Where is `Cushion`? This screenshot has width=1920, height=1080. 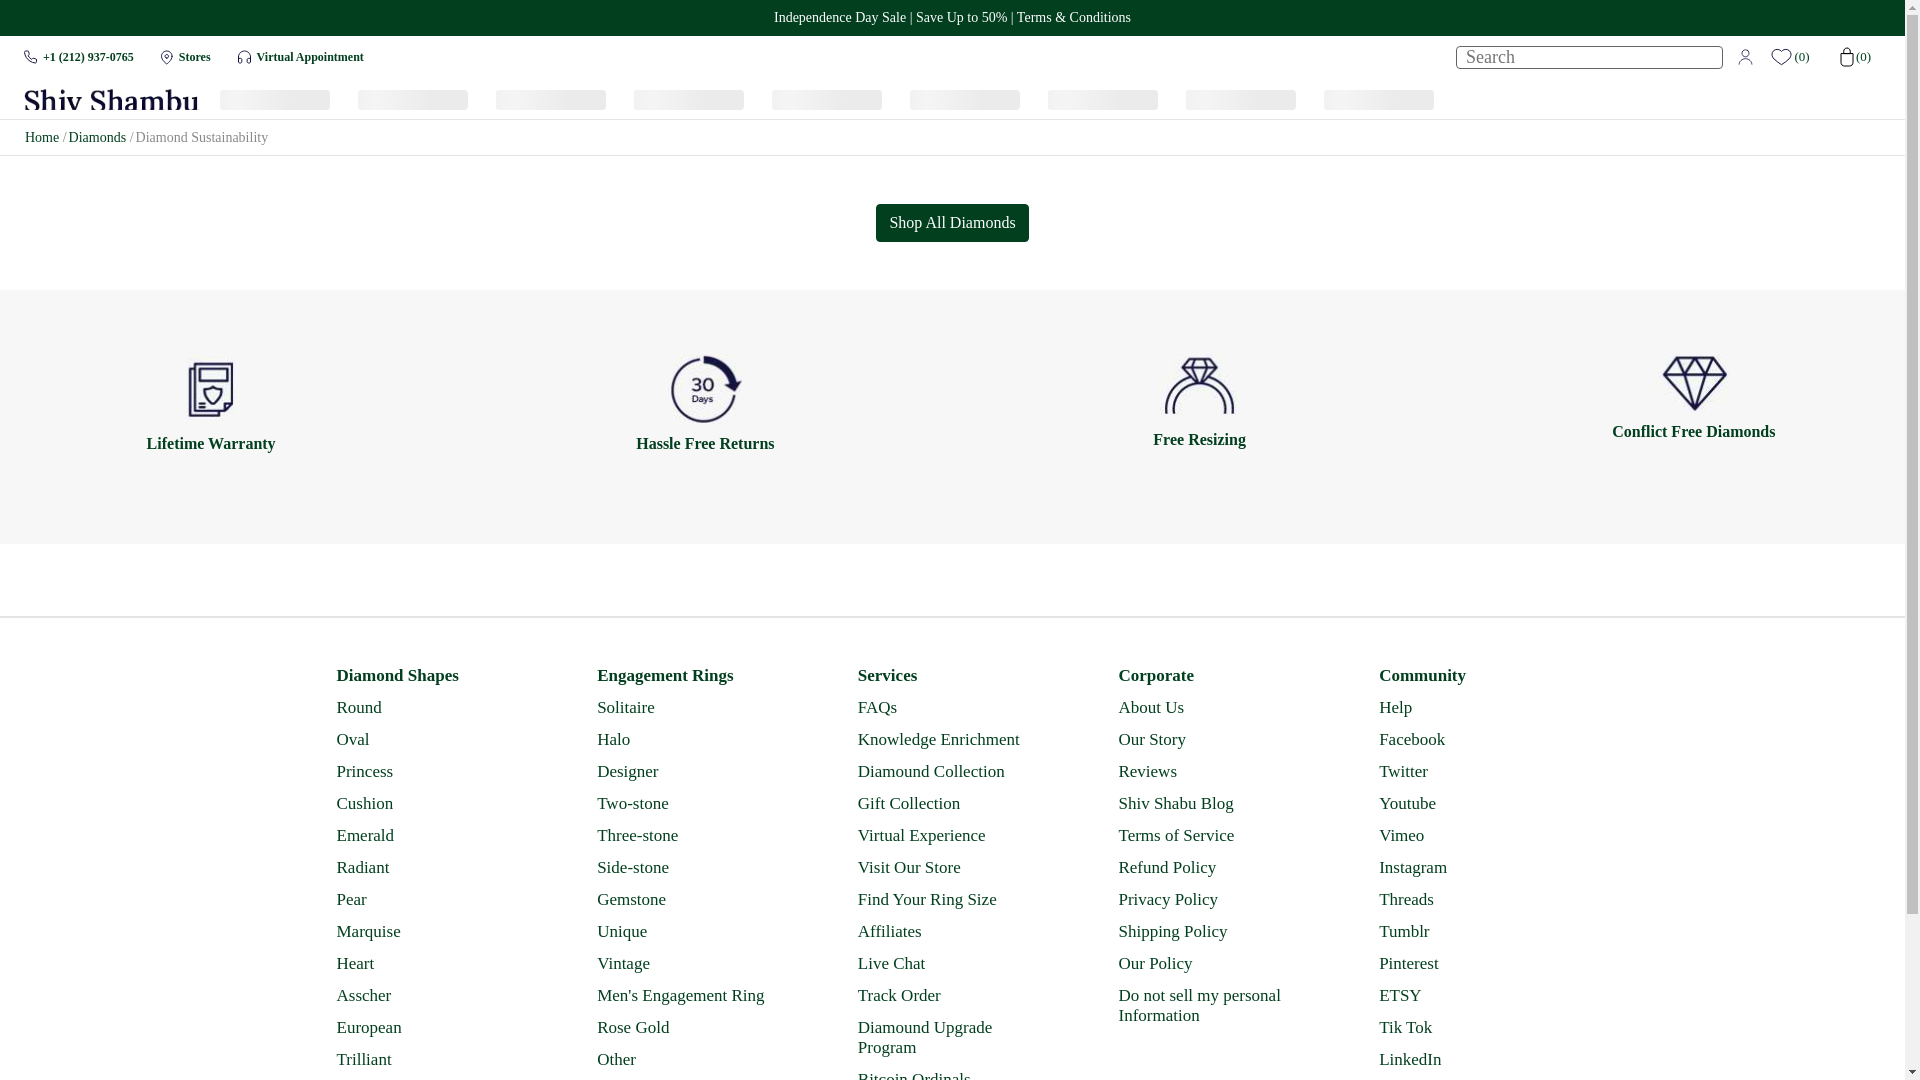 Cushion is located at coordinates (429, 804).